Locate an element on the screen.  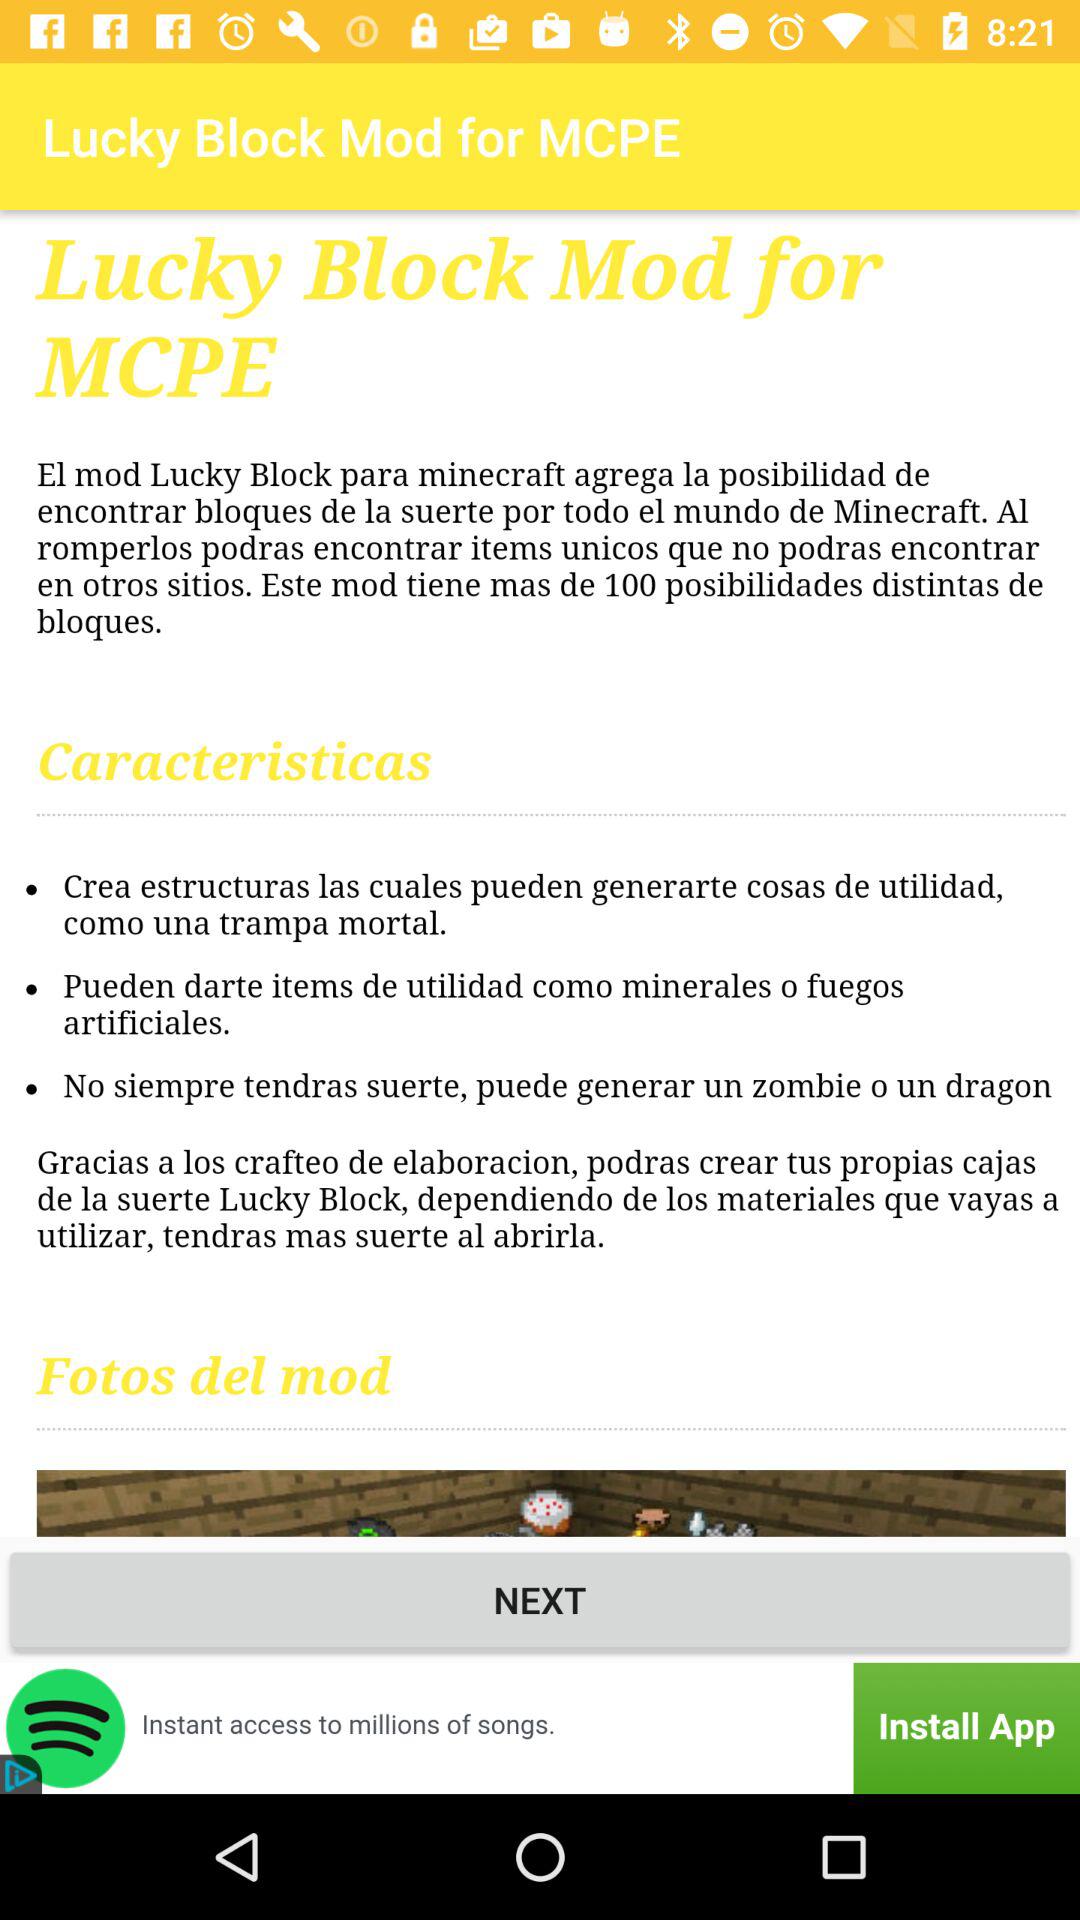
share advertisement is located at coordinates (540, 1728).